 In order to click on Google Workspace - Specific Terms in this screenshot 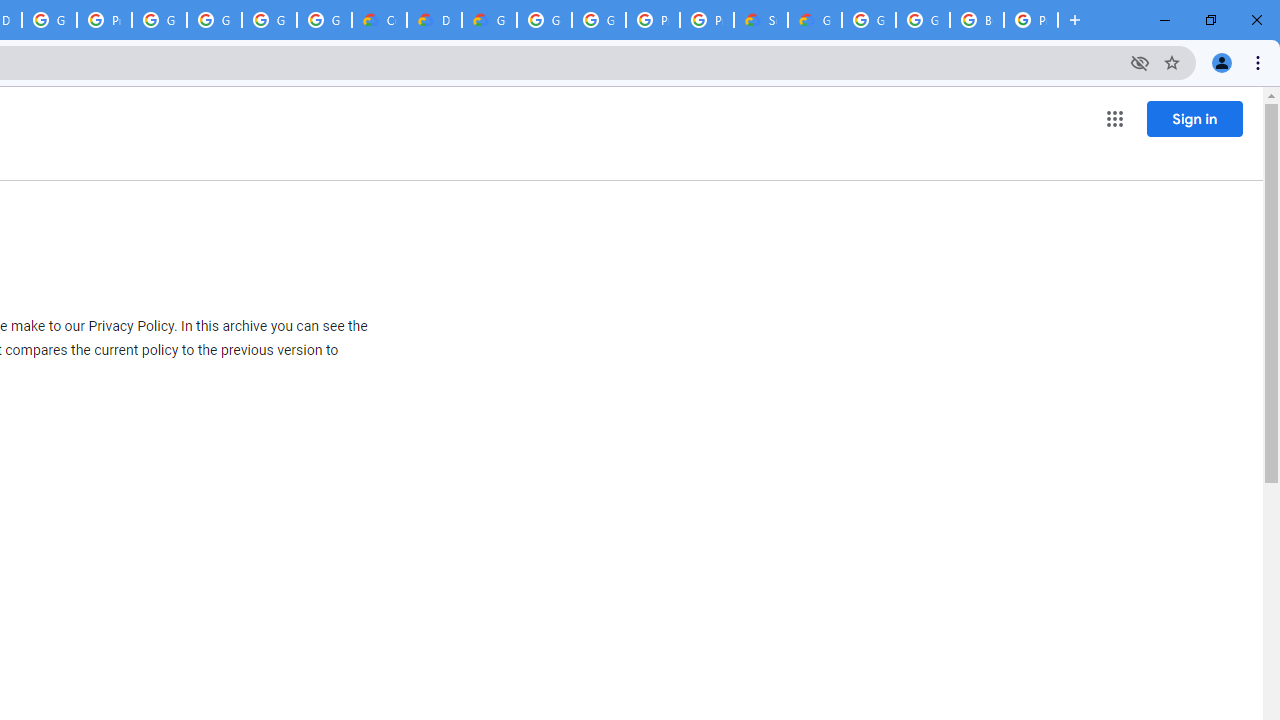, I will do `click(268, 20)`.